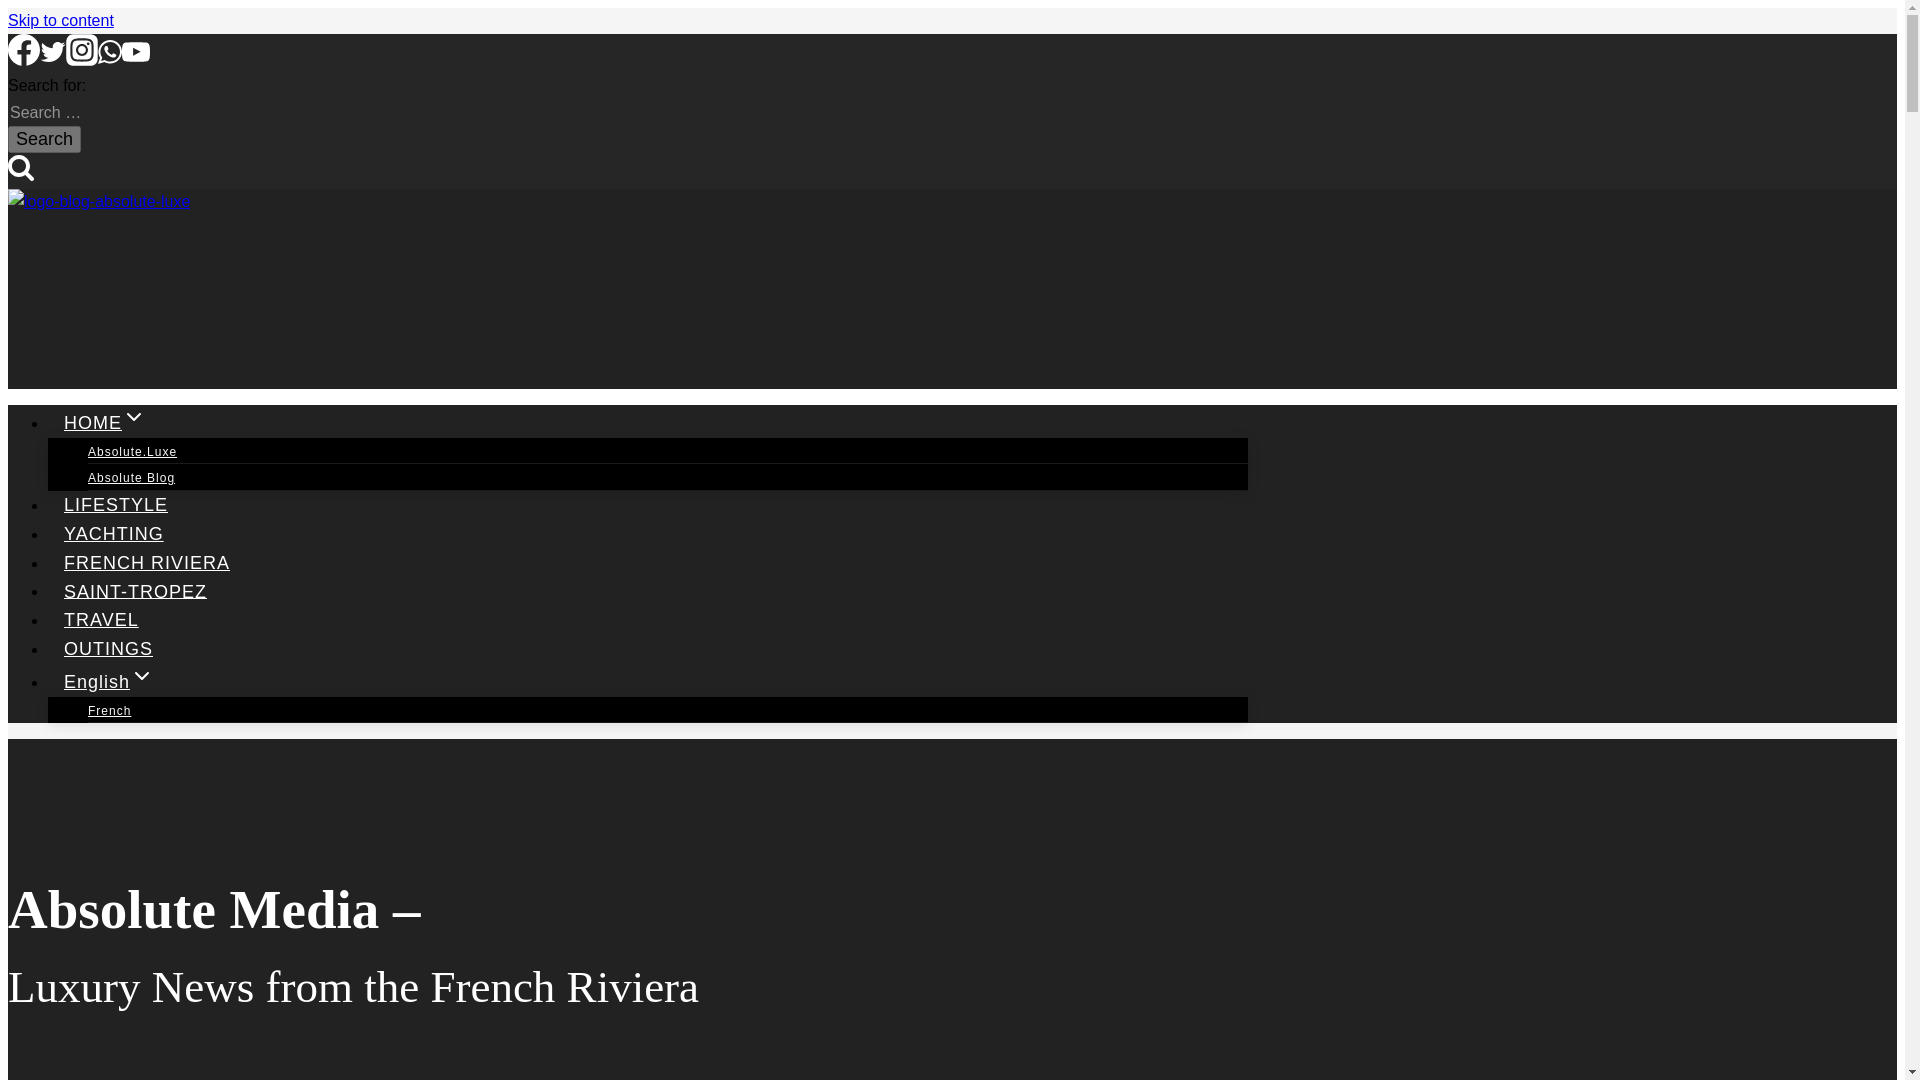 This screenshot has width=1920, height=1080. I want to click on Search, so click(20, 167).